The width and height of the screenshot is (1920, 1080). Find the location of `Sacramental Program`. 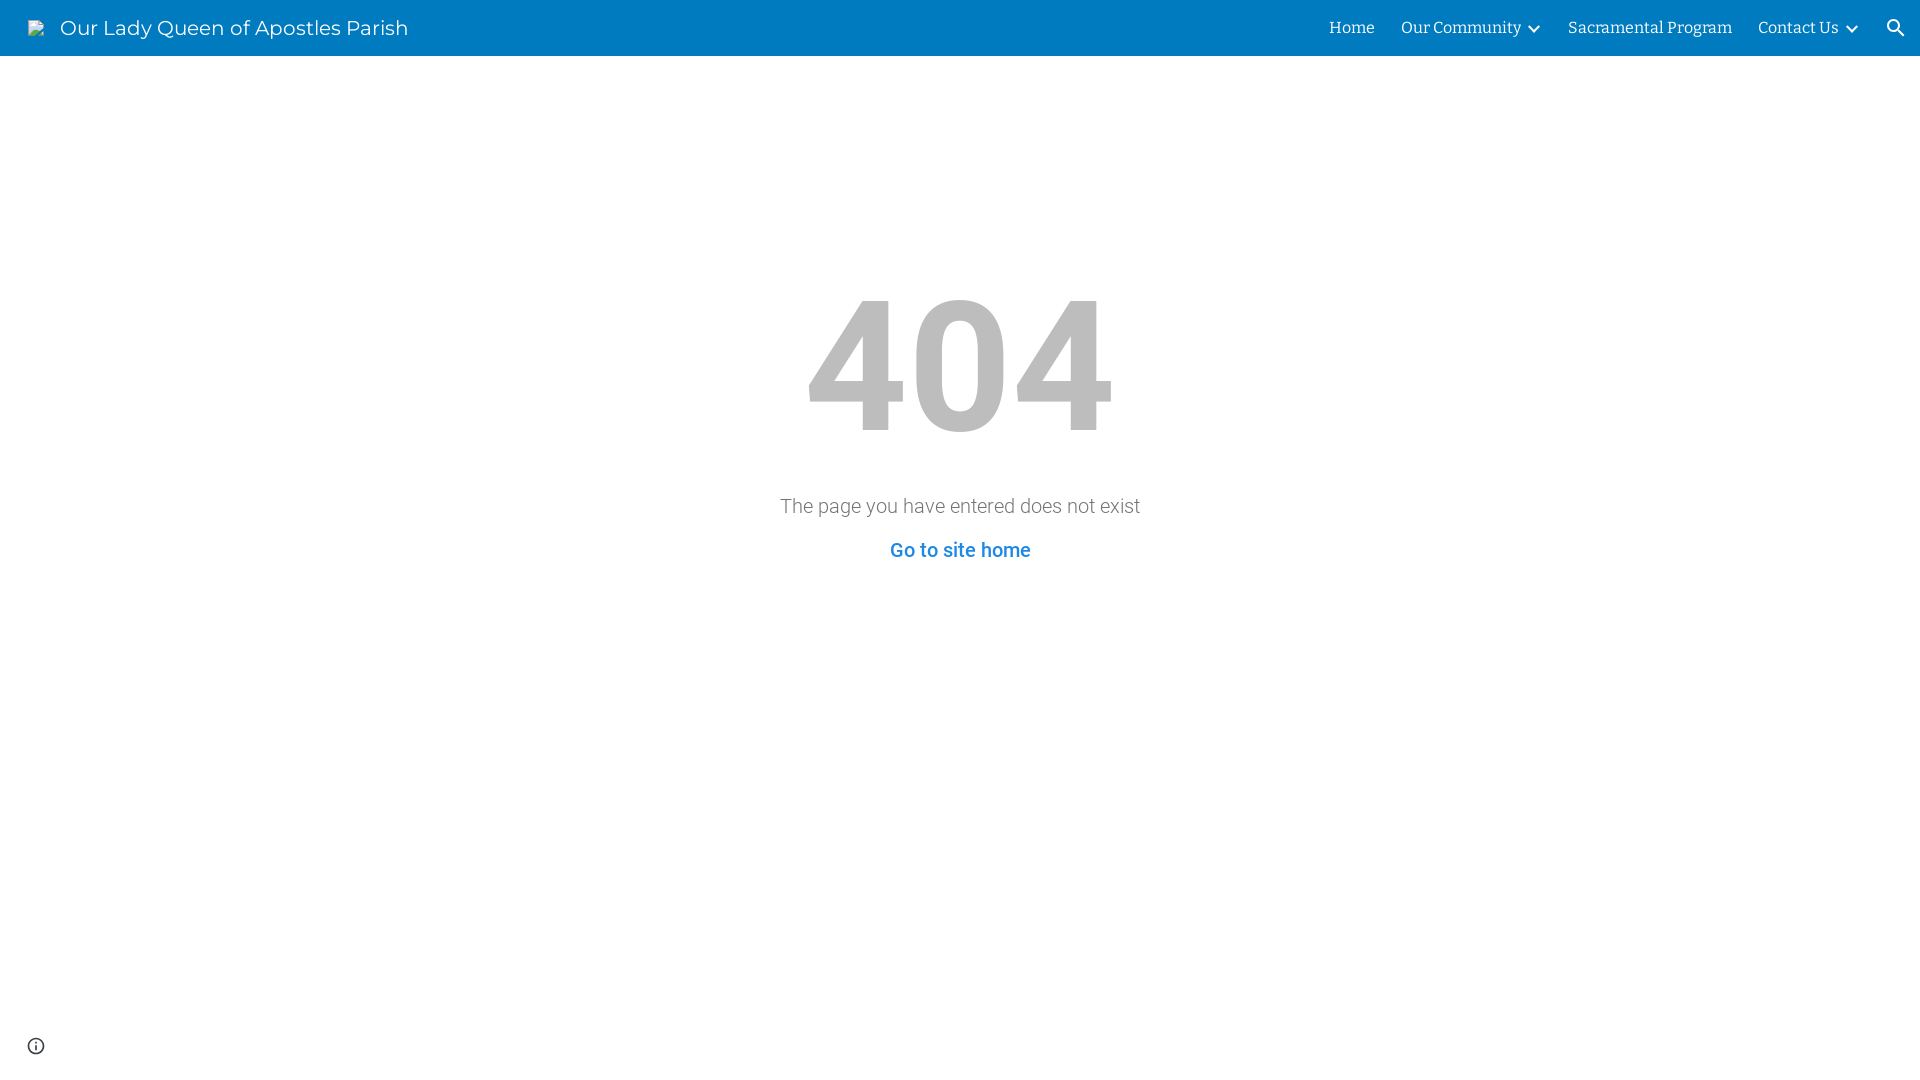

Sacramental Program is located at coordinates (1650, 28).